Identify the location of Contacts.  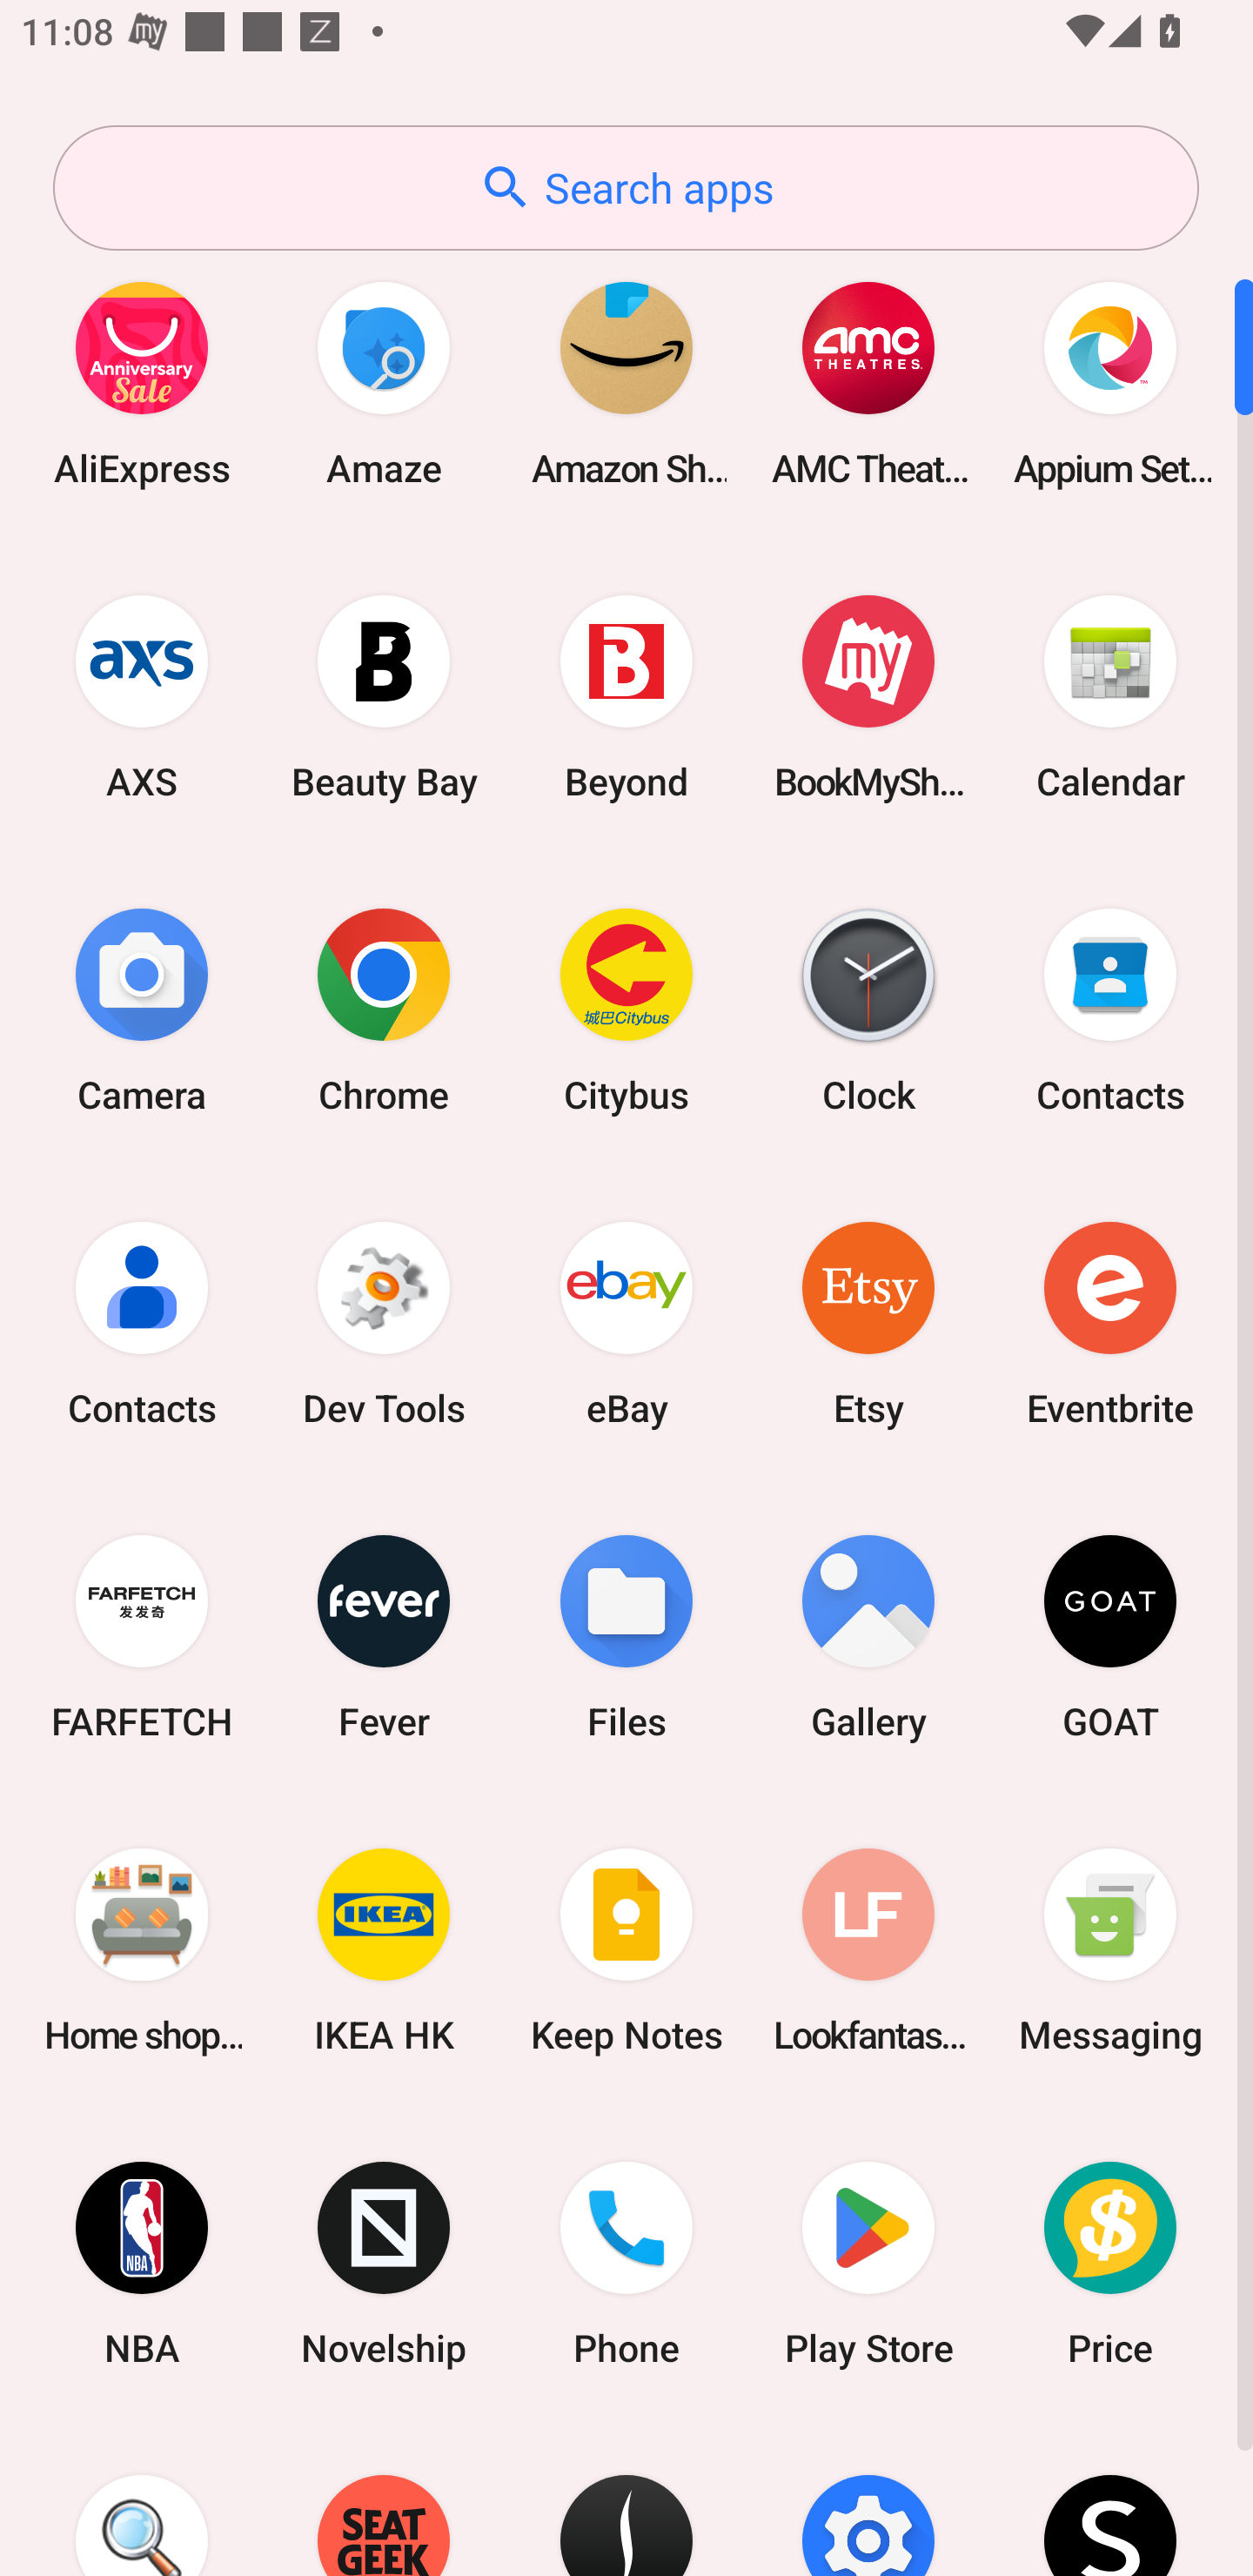
(1110, 1010).